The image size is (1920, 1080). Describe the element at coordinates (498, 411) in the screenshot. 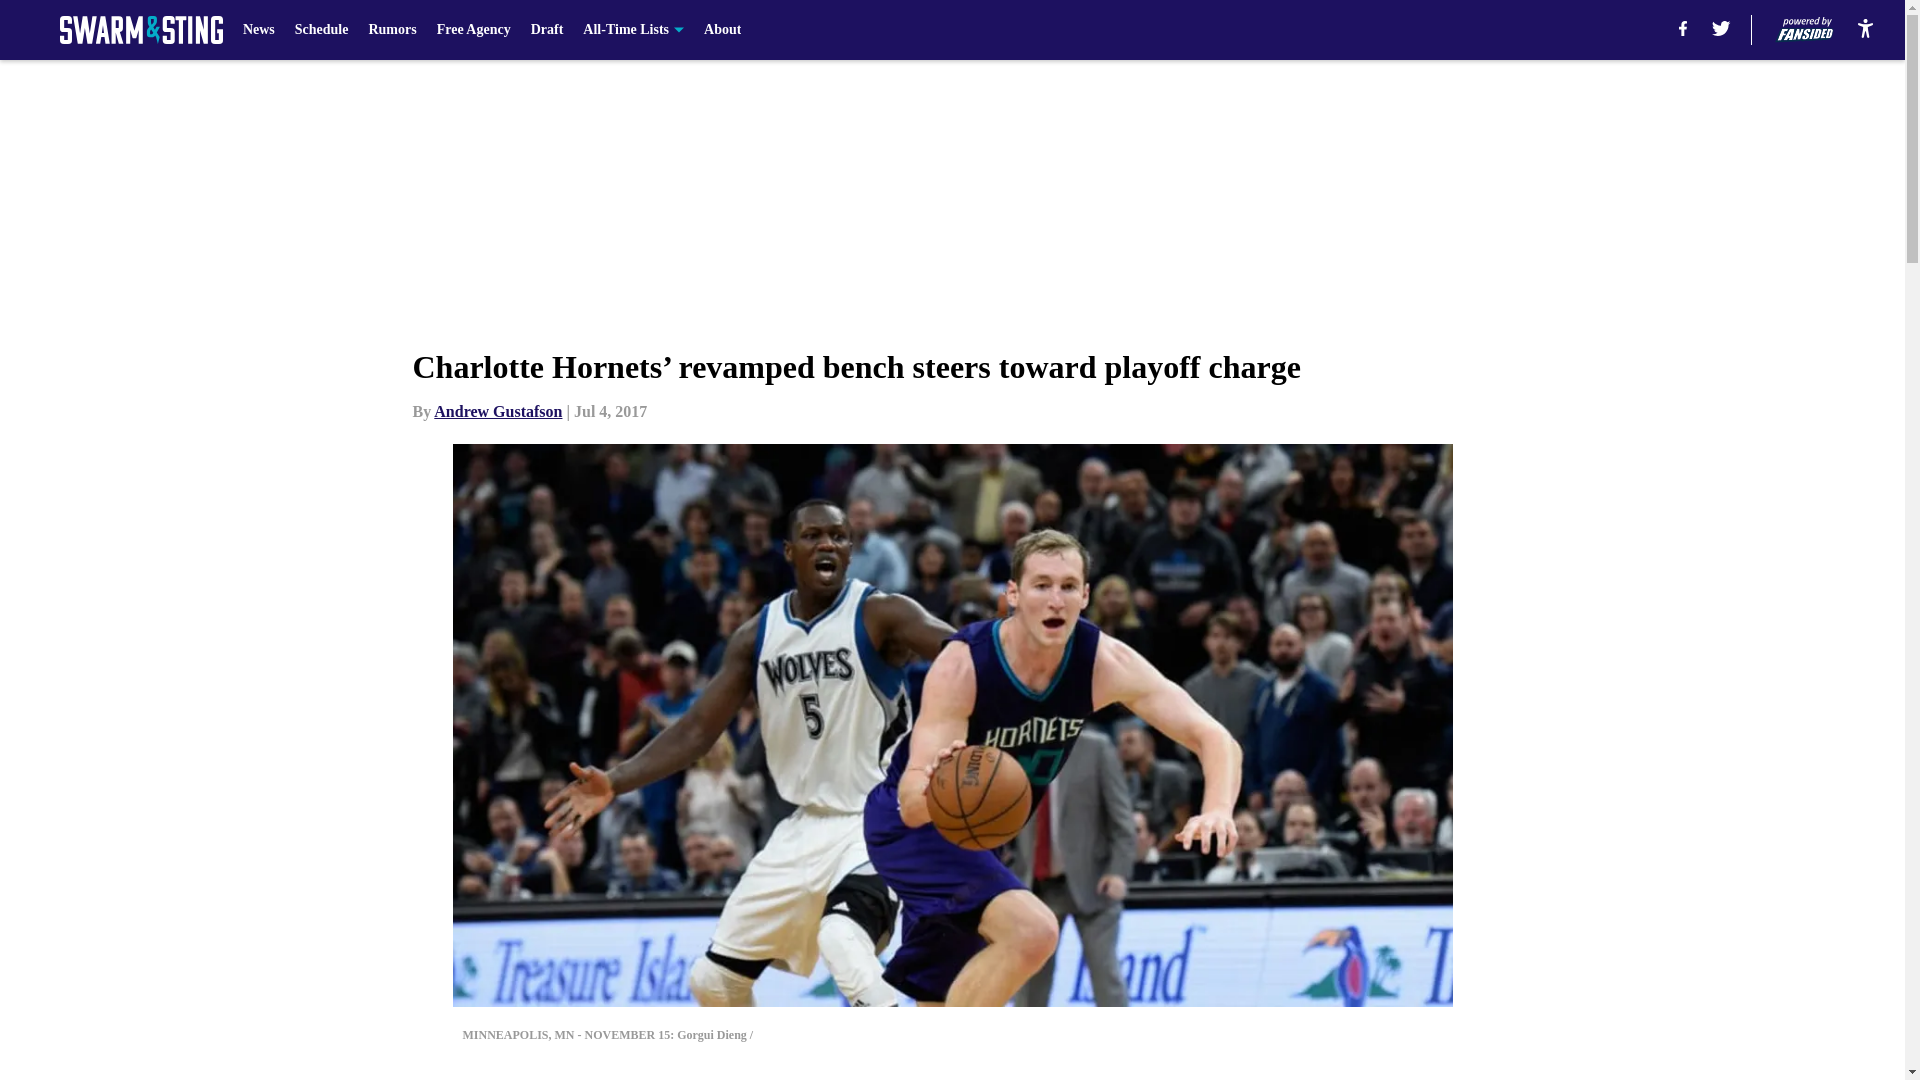

I see `Andrew Gustafson` at that location.